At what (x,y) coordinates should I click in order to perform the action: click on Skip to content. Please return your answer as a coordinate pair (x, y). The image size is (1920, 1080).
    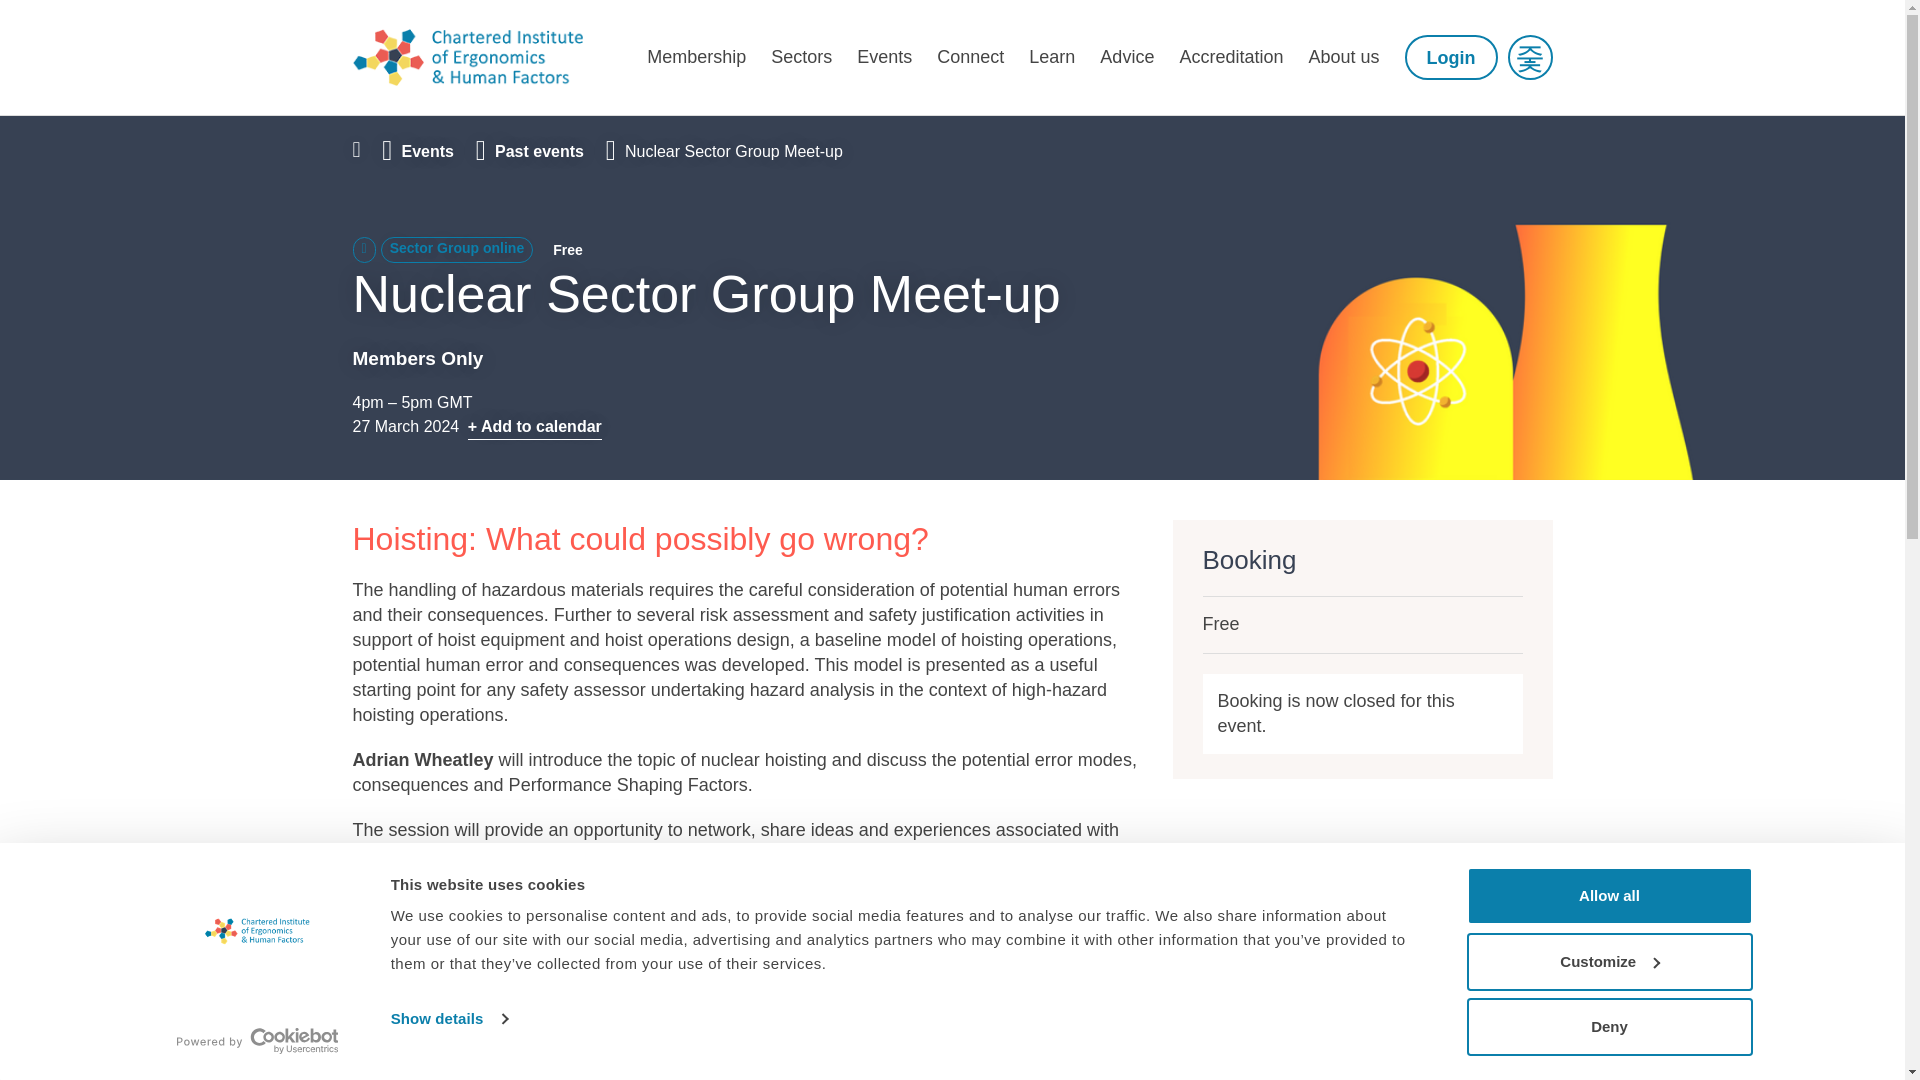
    Looking at the image, I should click on (406, 137).